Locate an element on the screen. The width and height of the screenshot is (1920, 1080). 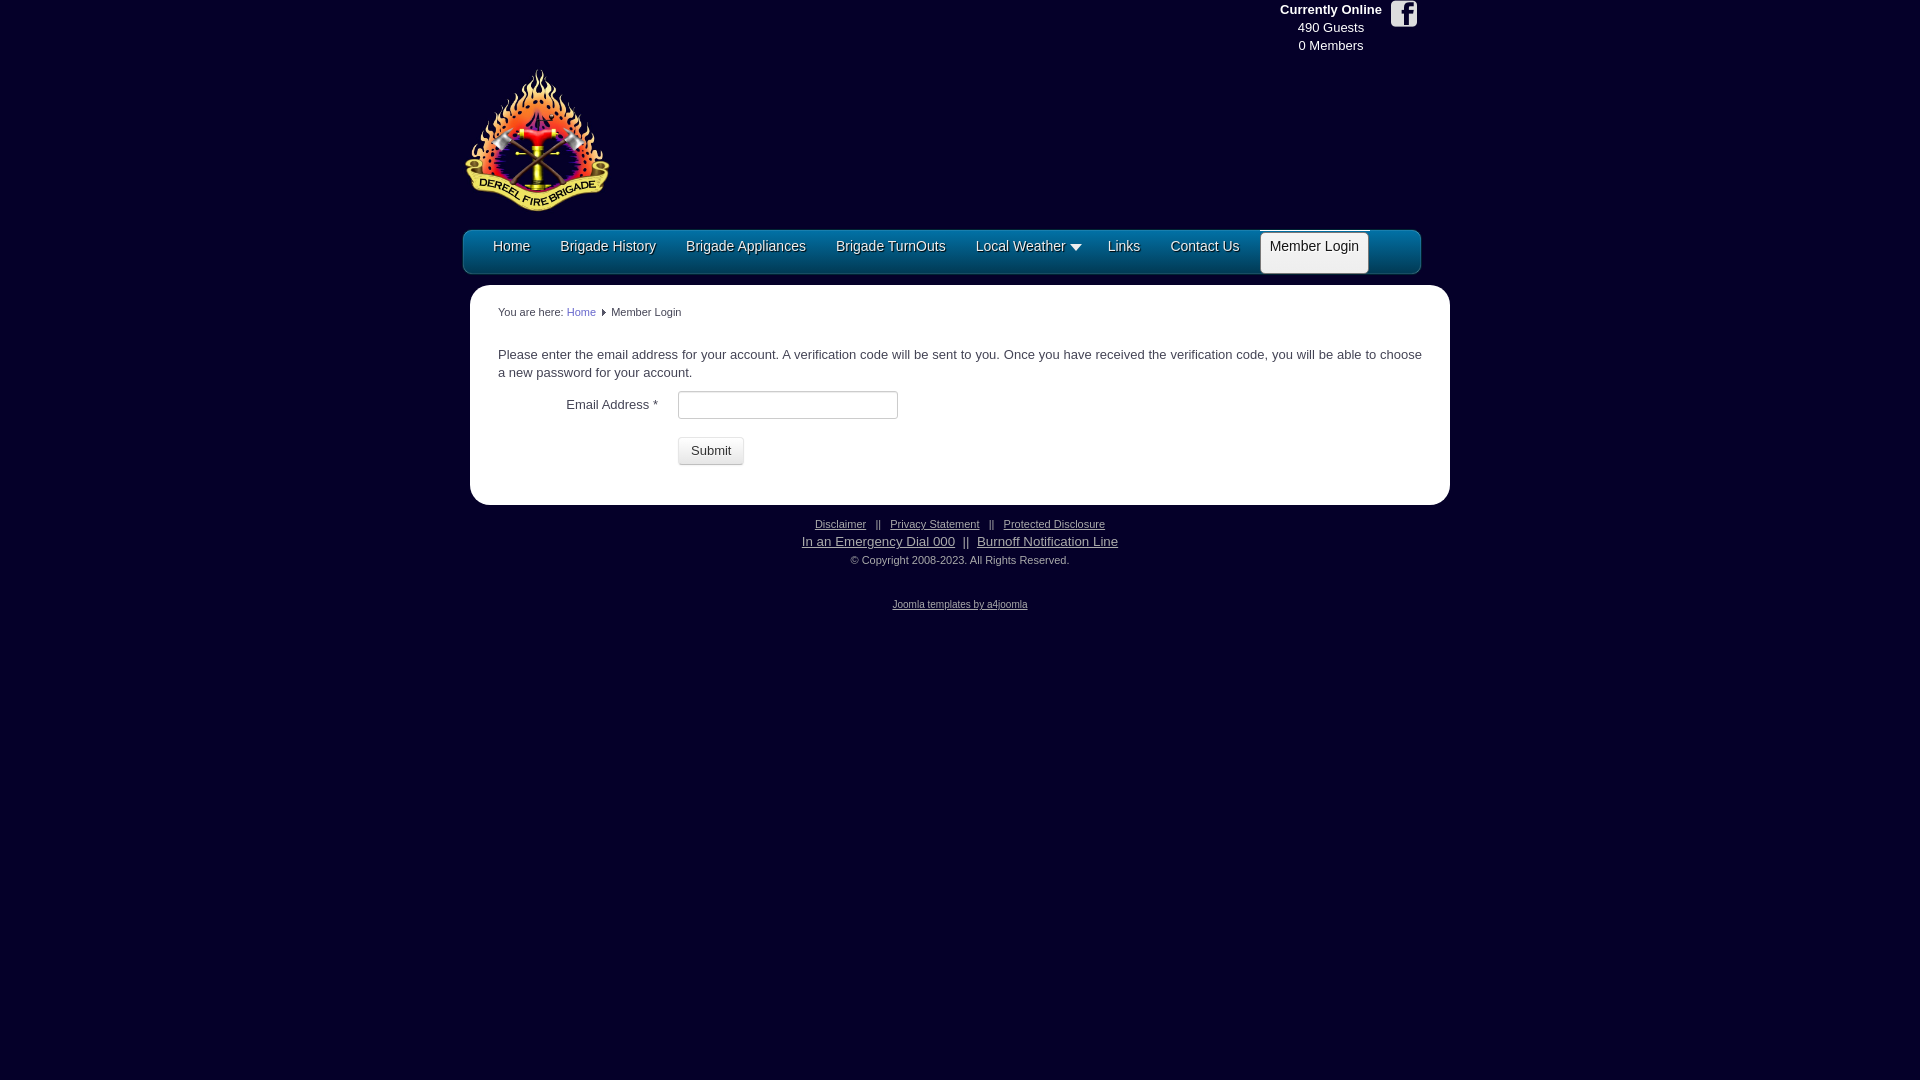
In an Emergency Dial 000 is located at coordinates (878, 542).